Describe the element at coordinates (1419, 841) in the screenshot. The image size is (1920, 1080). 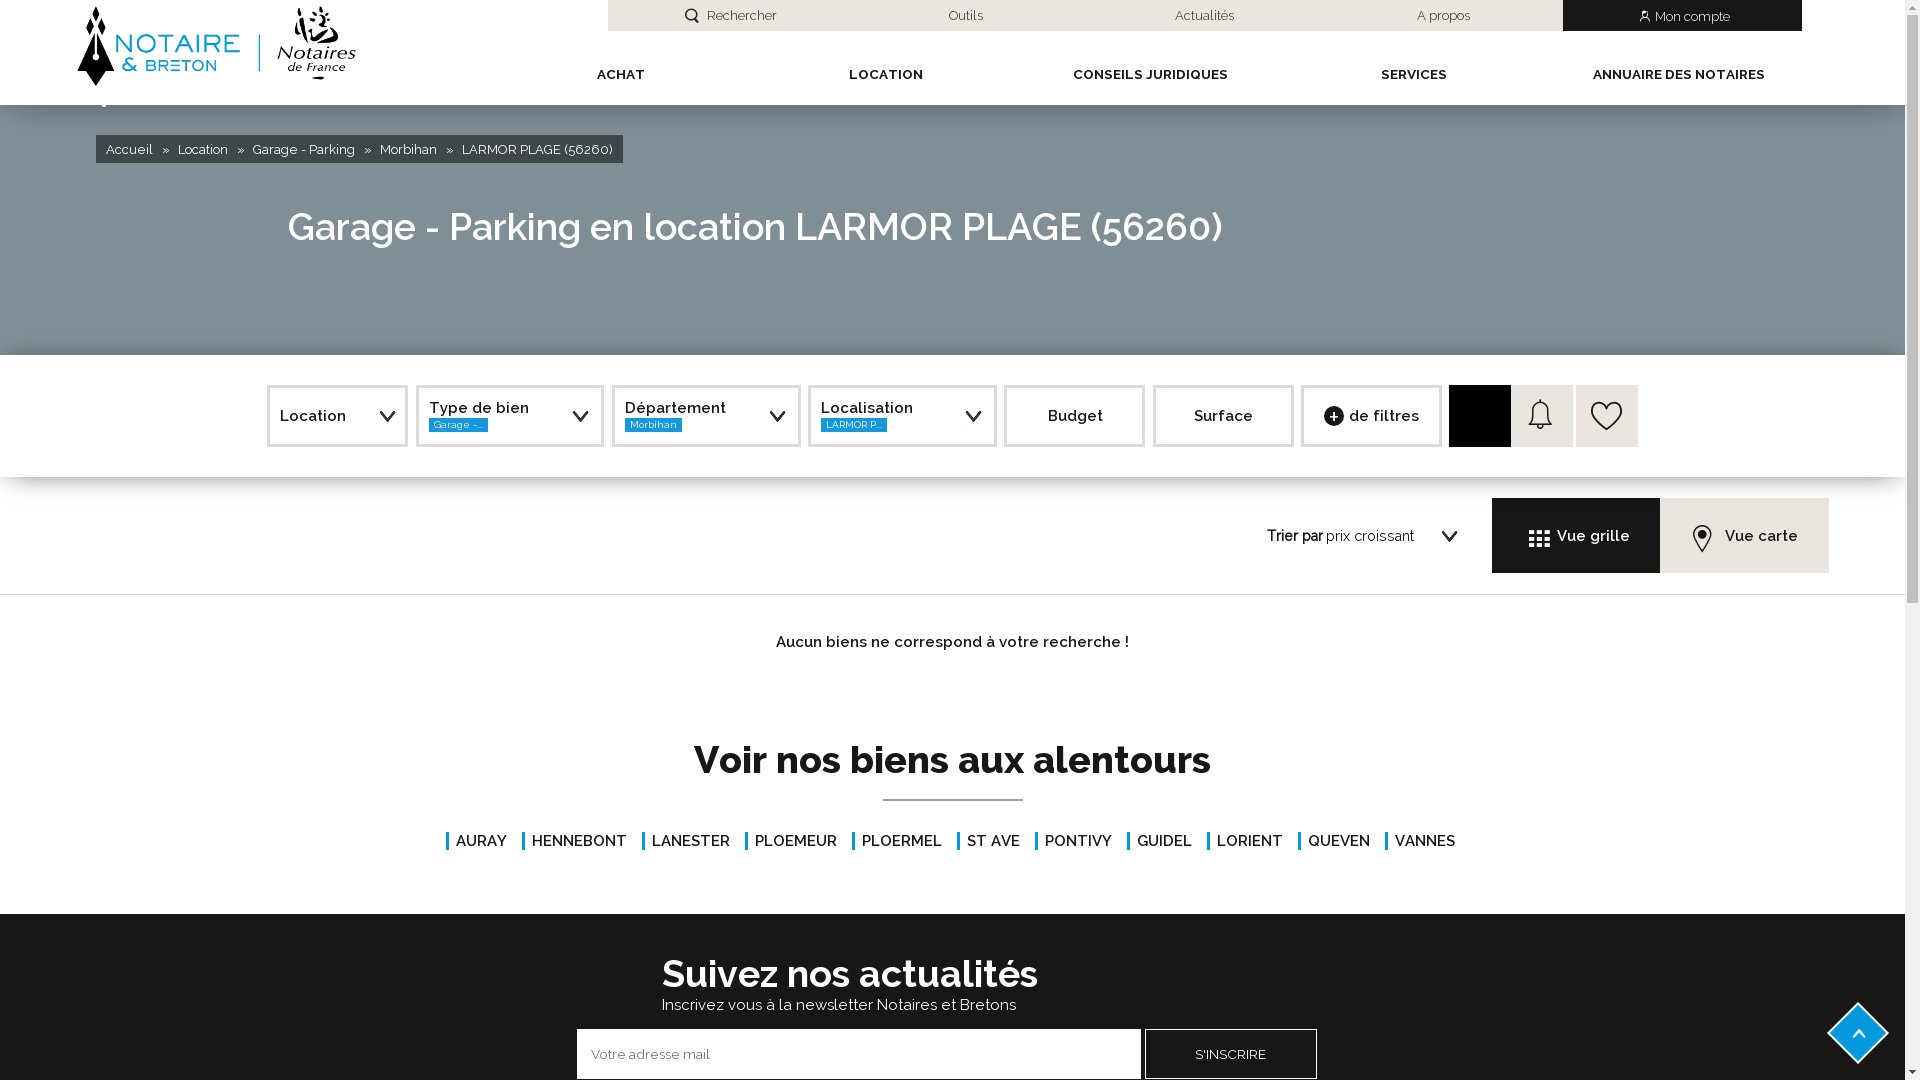
I see `VANNES` at that location.